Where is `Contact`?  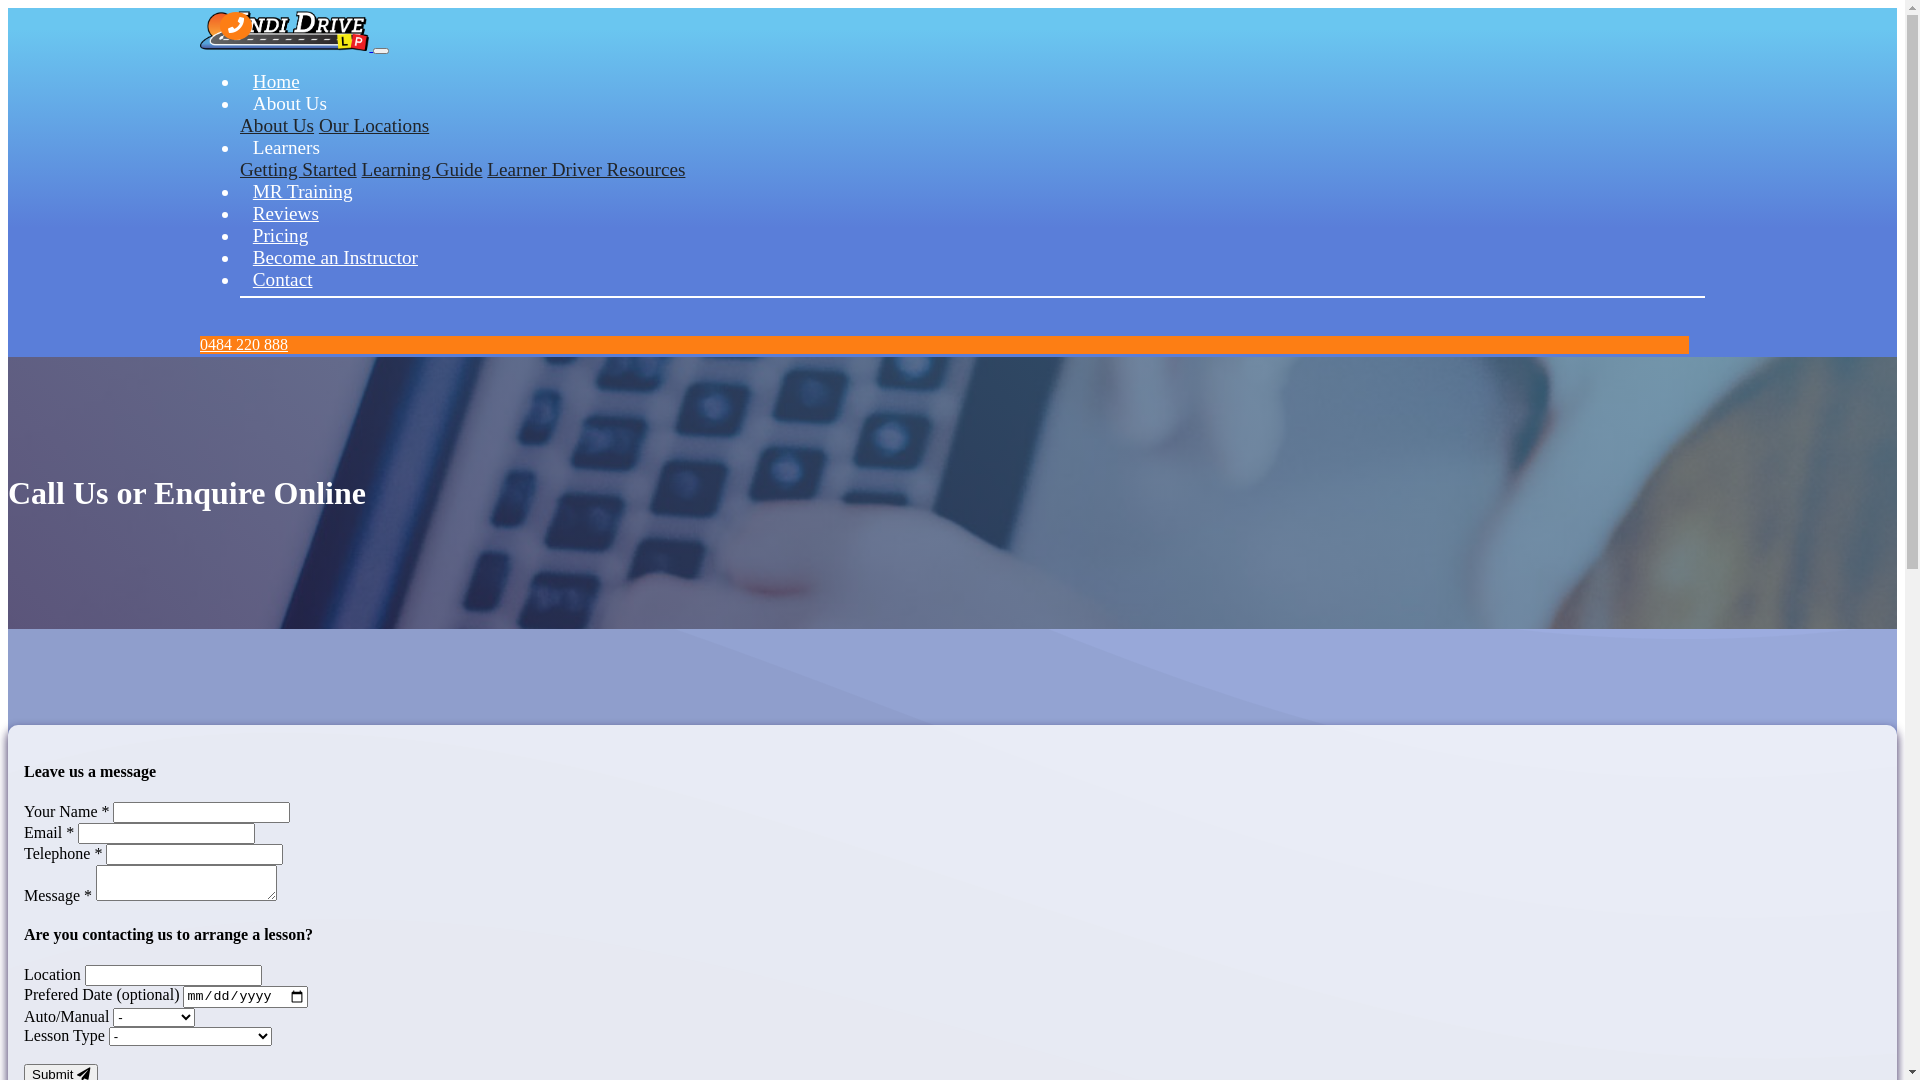 Contact is located at coordinates (972, 294).